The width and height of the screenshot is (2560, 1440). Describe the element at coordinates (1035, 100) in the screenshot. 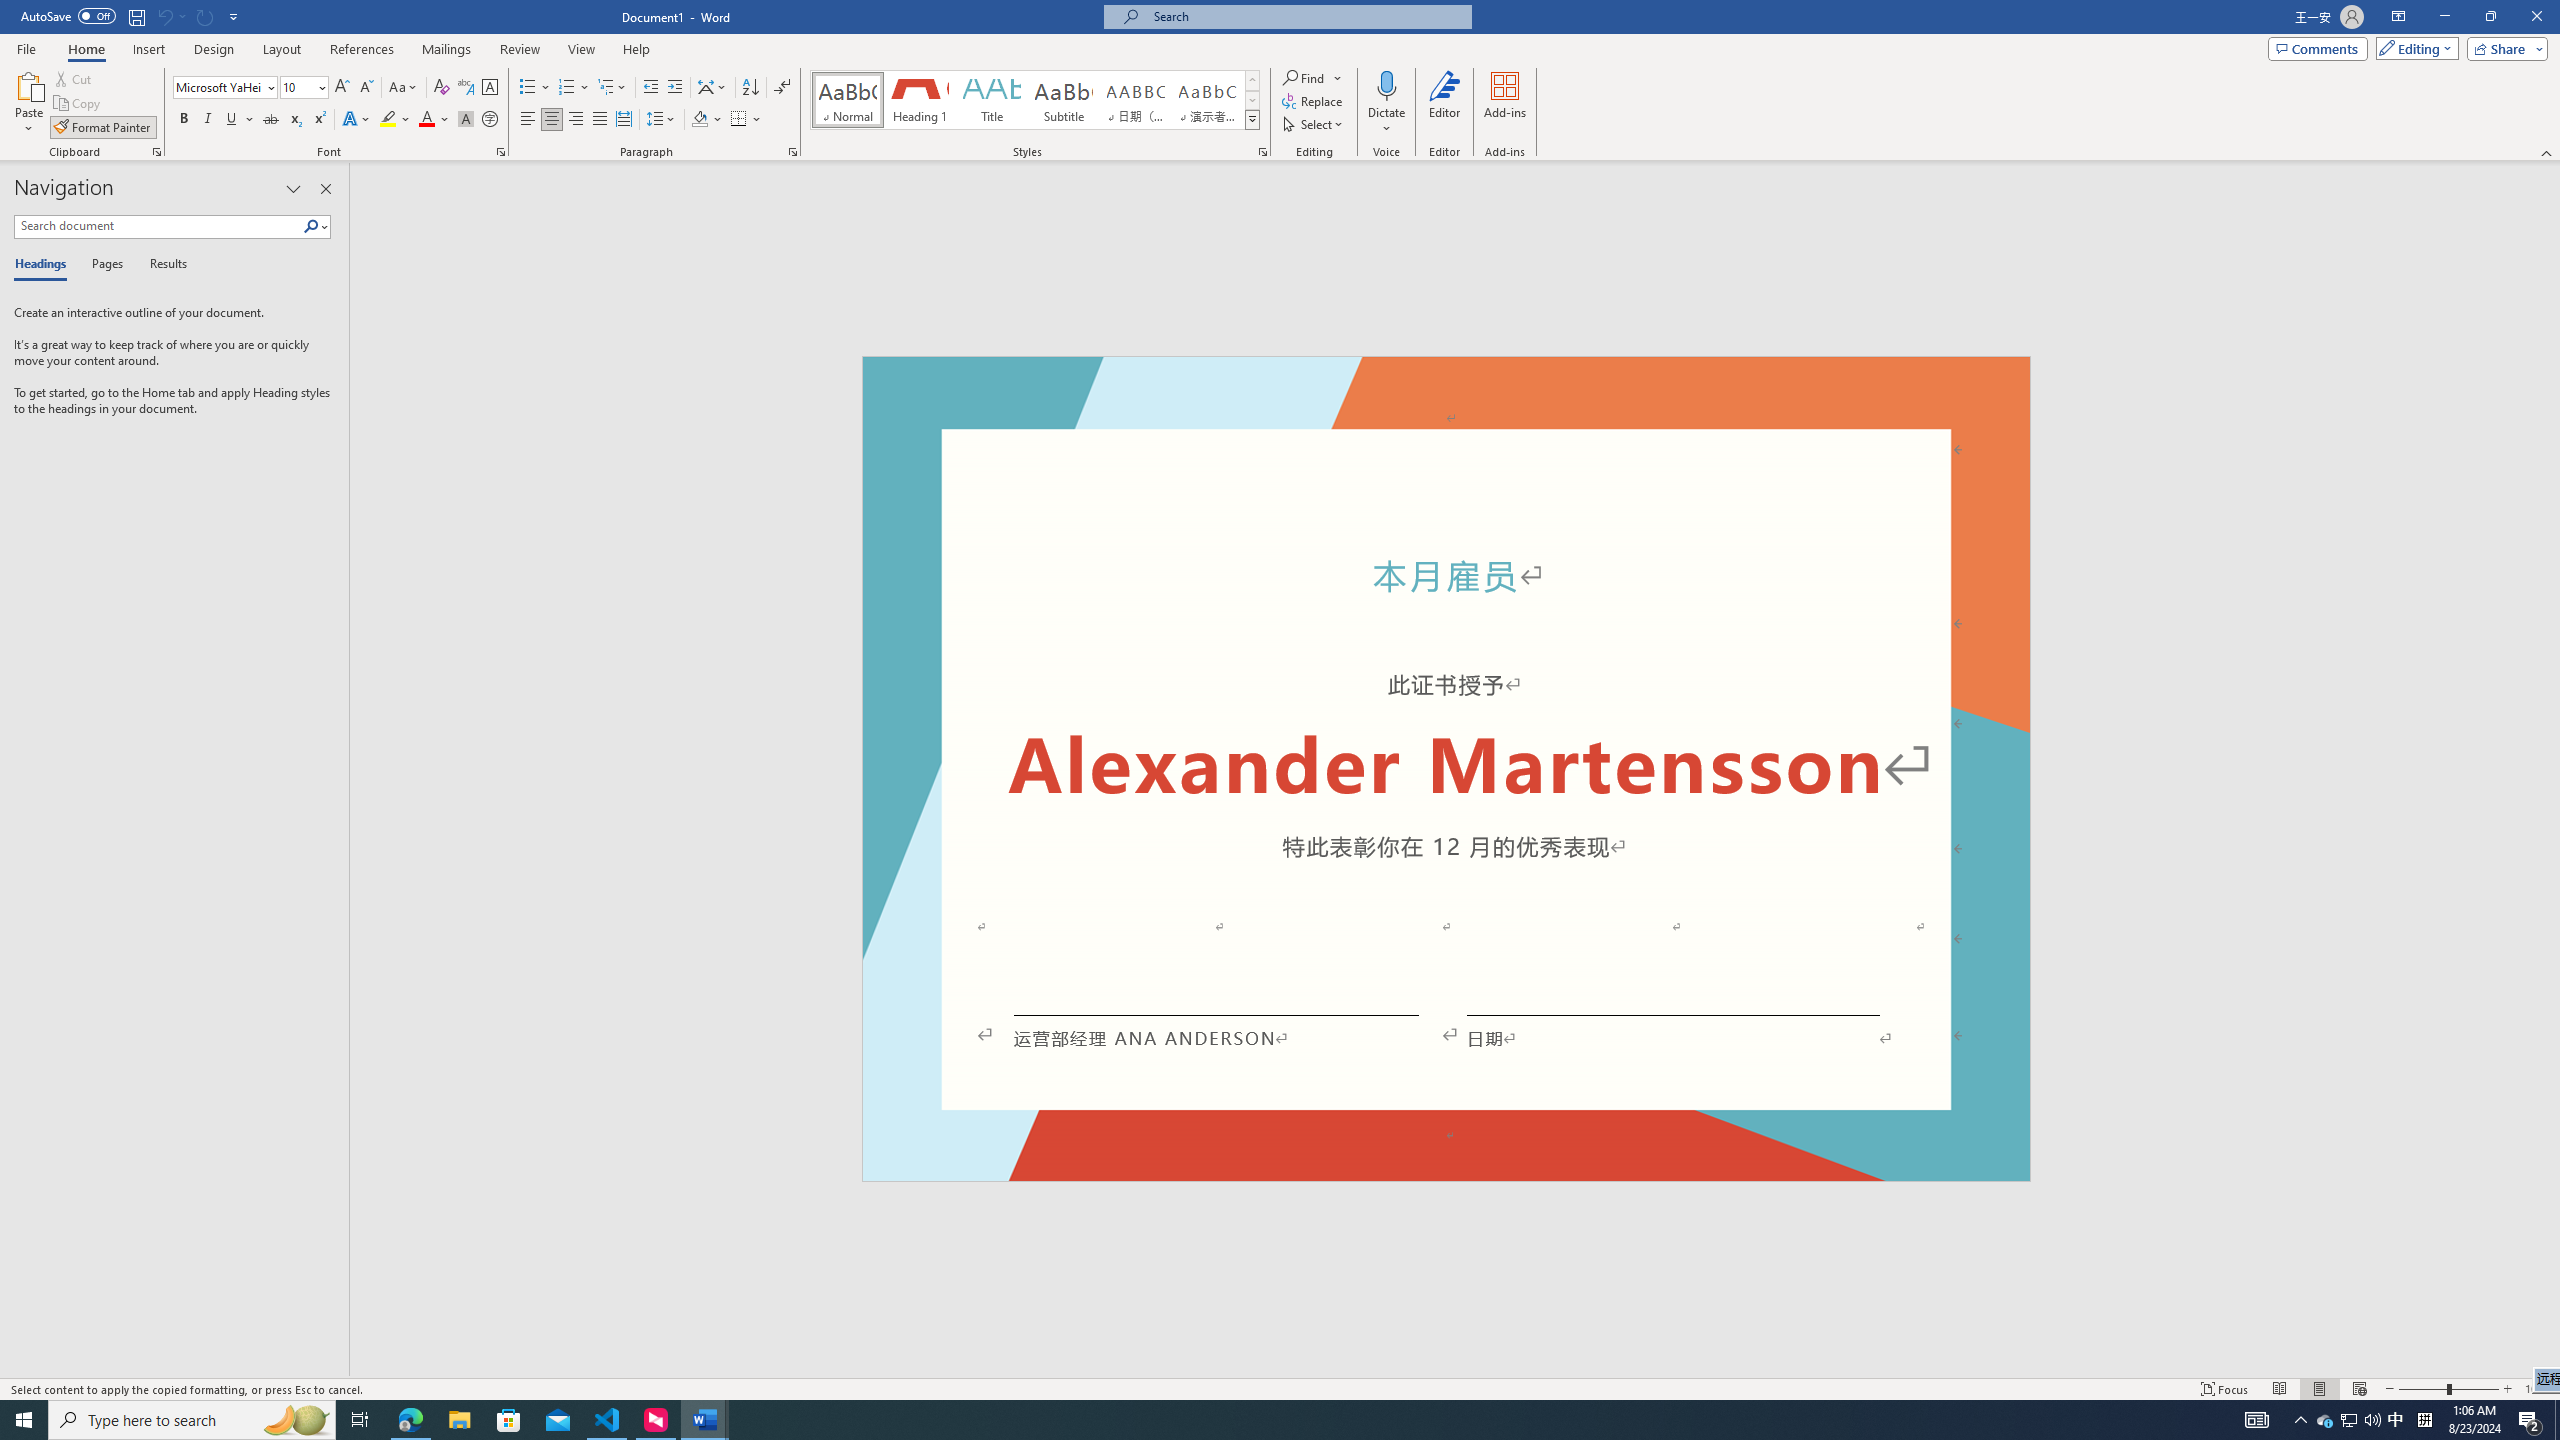

I see `AutomationID: QuickStylesGallery` at that location.